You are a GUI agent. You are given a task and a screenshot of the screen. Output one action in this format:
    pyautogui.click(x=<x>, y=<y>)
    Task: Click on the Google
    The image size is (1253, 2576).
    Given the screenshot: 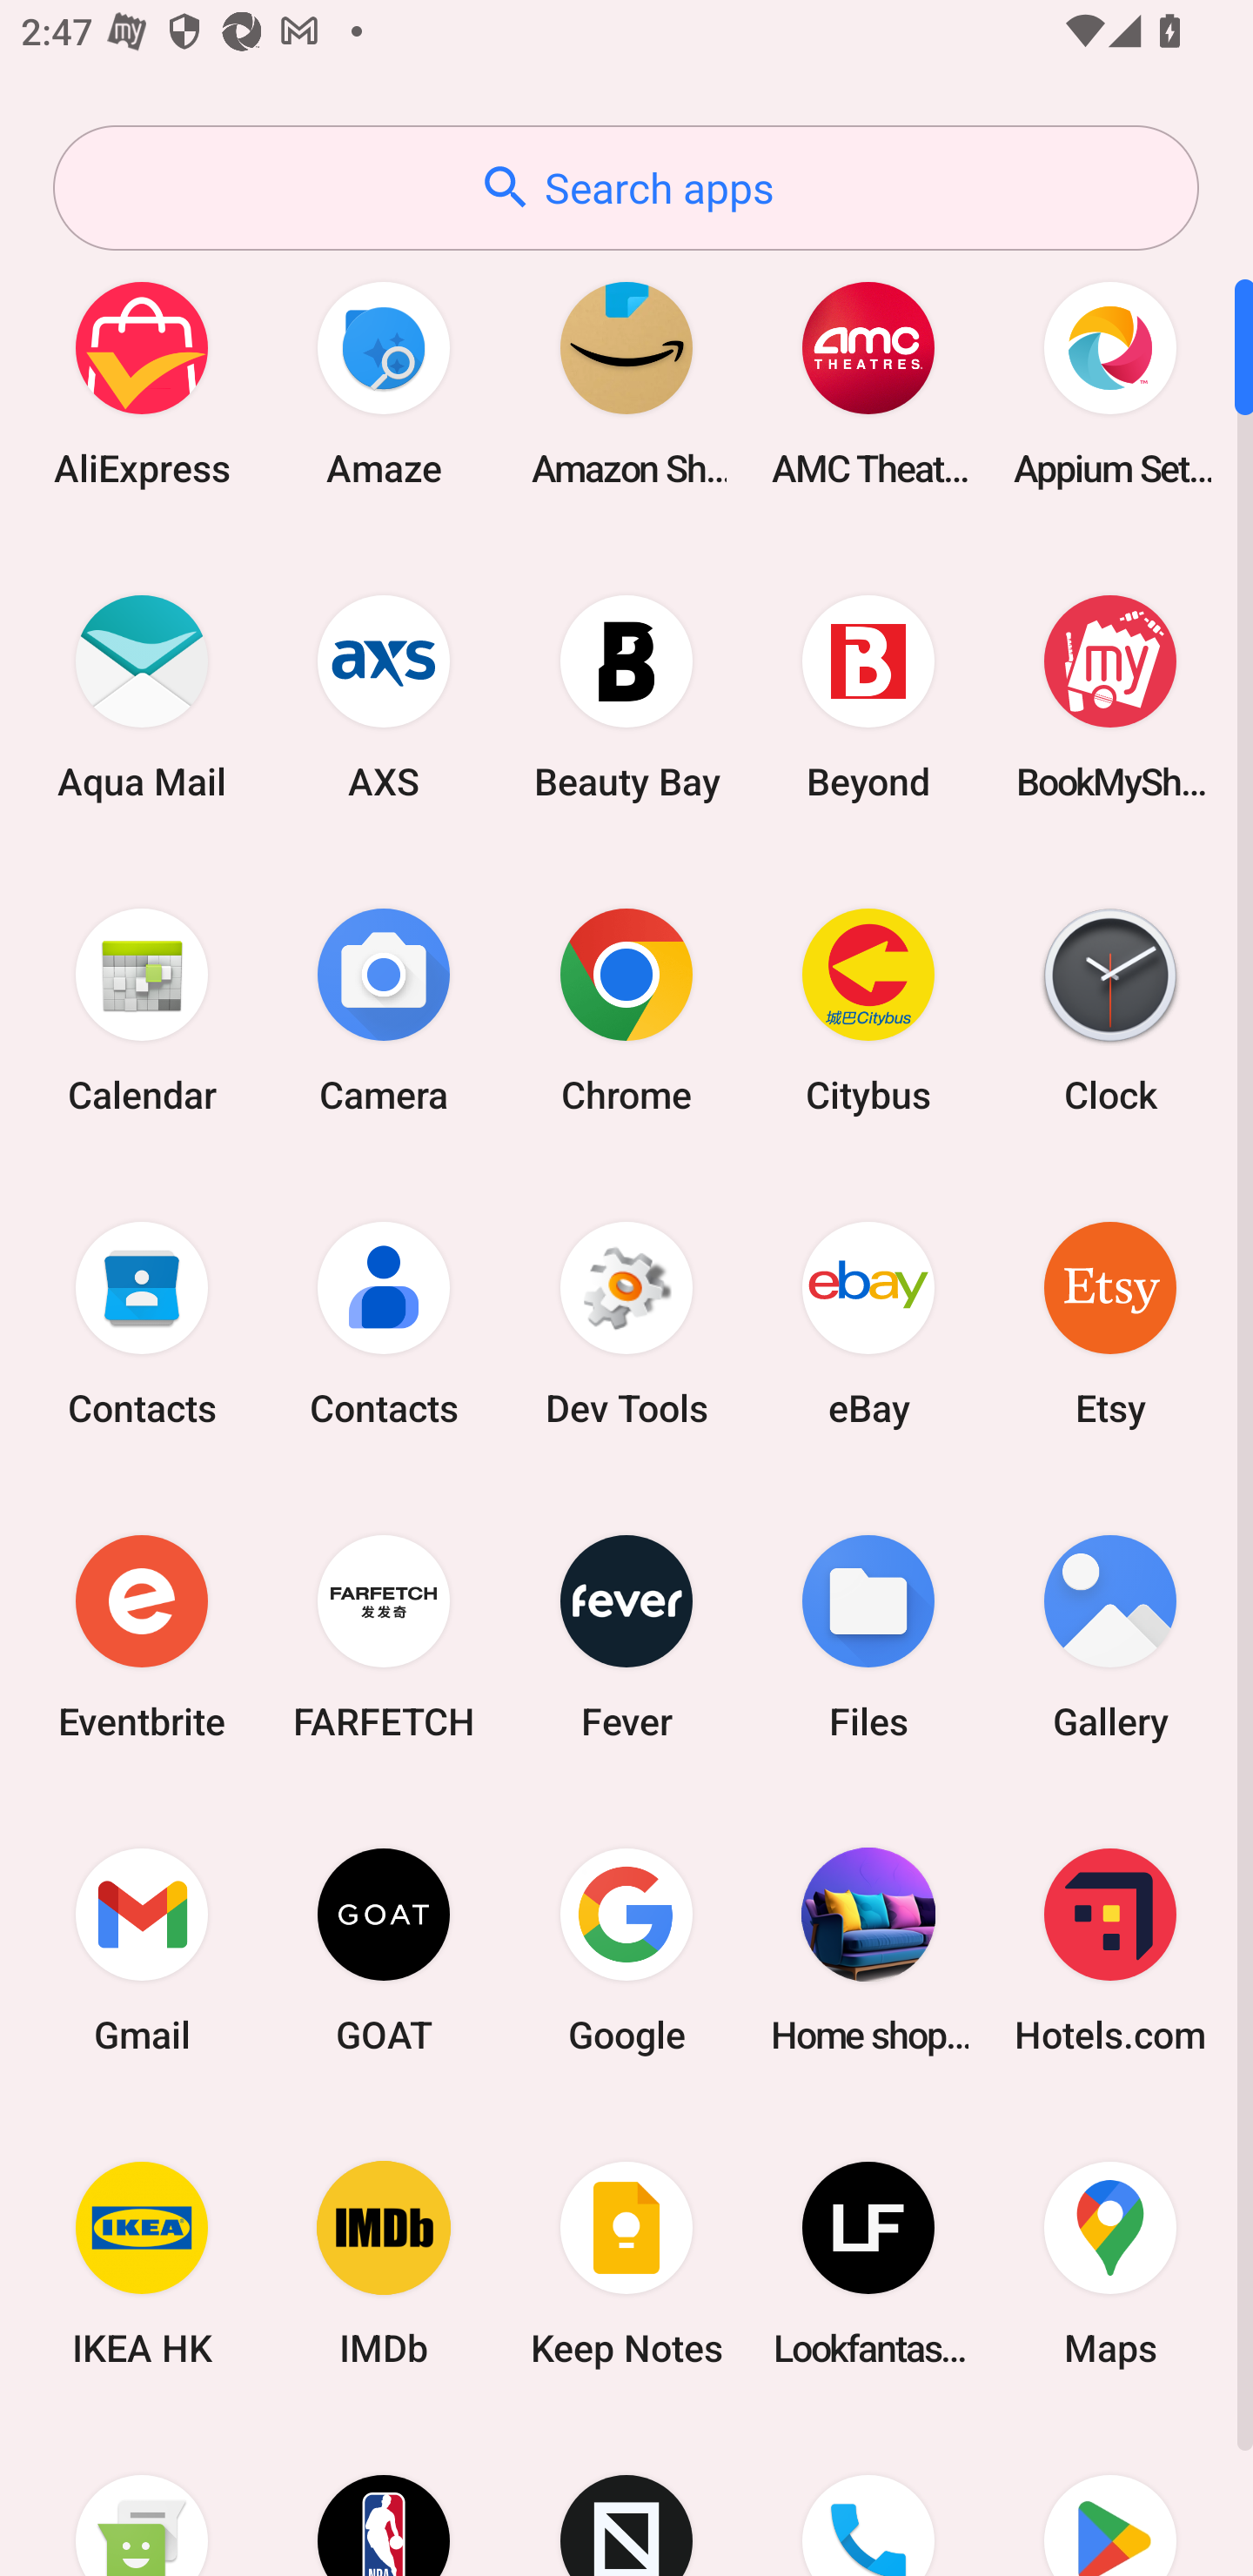 What is the action you would take?
    pyautogui.click(x=626, y=1949)
    